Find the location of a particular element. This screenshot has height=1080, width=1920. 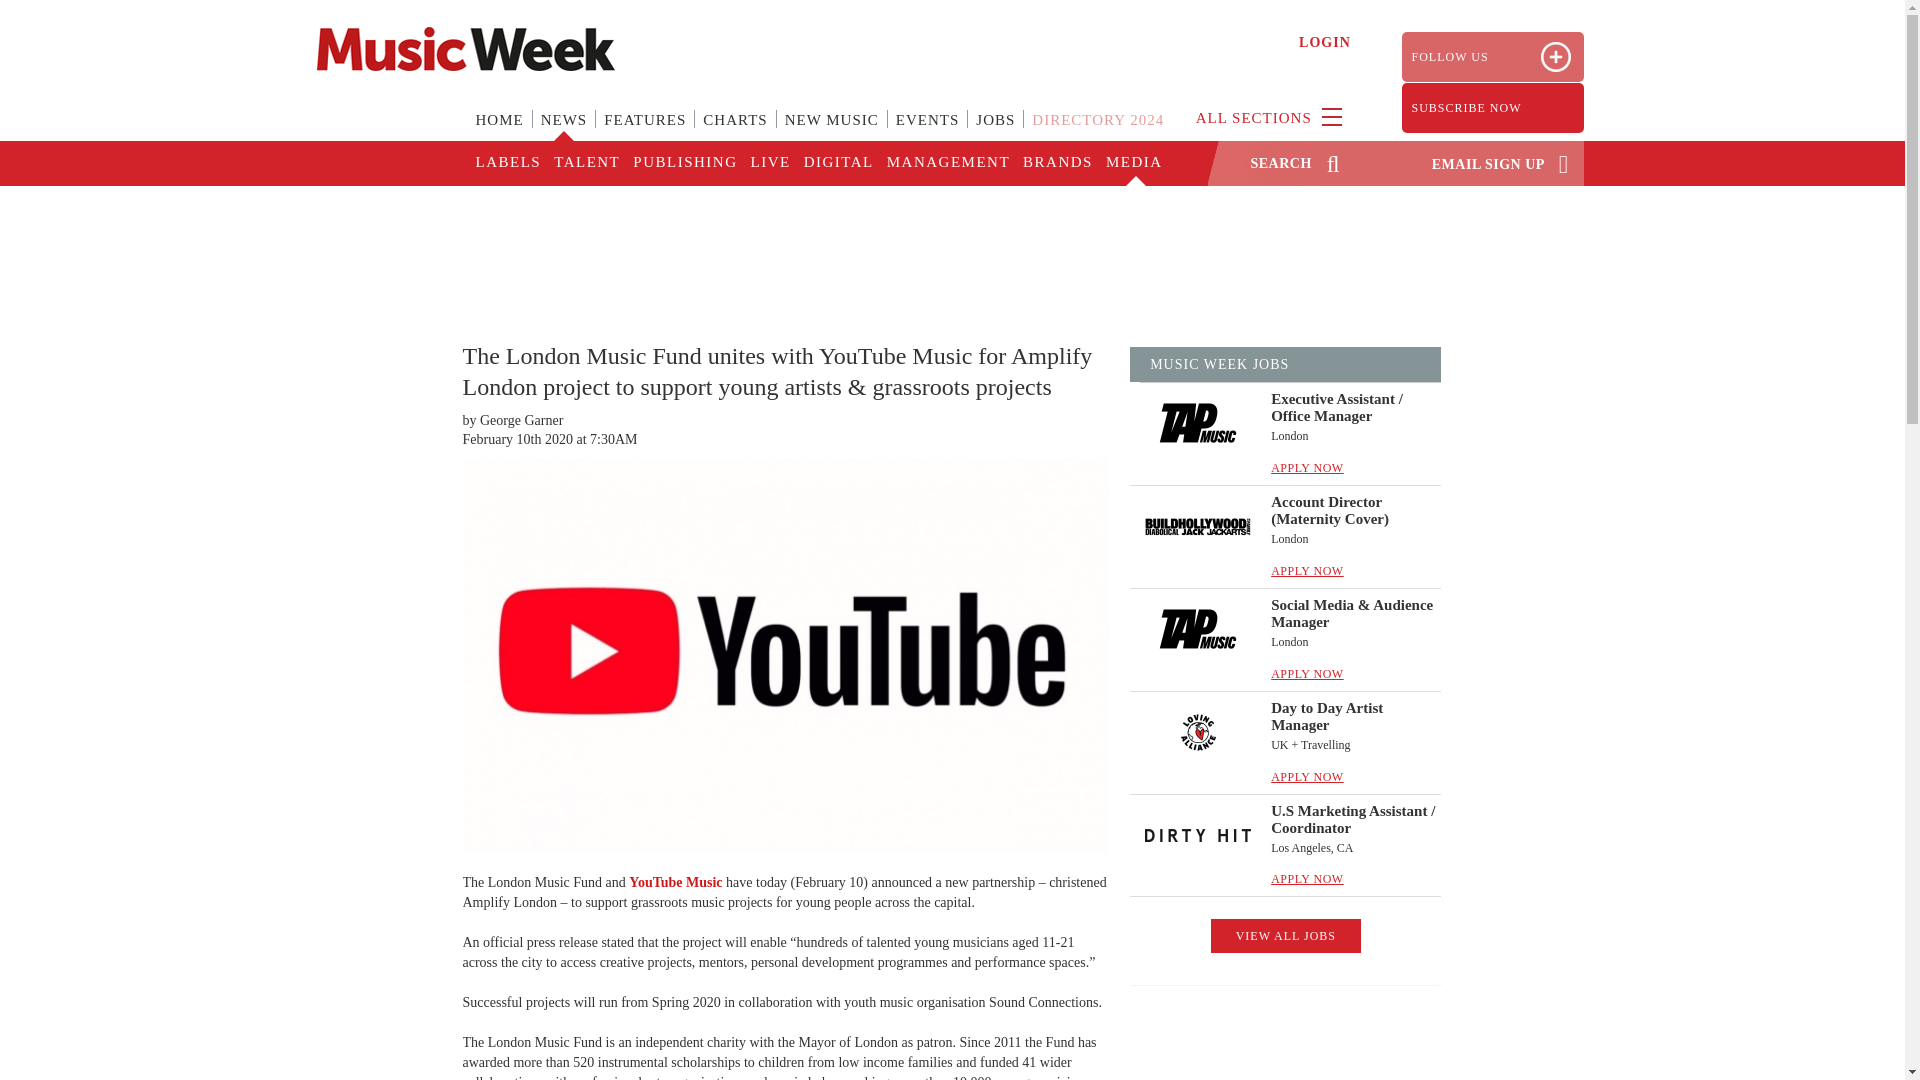

LABELS is located at coordinates (508, 163).